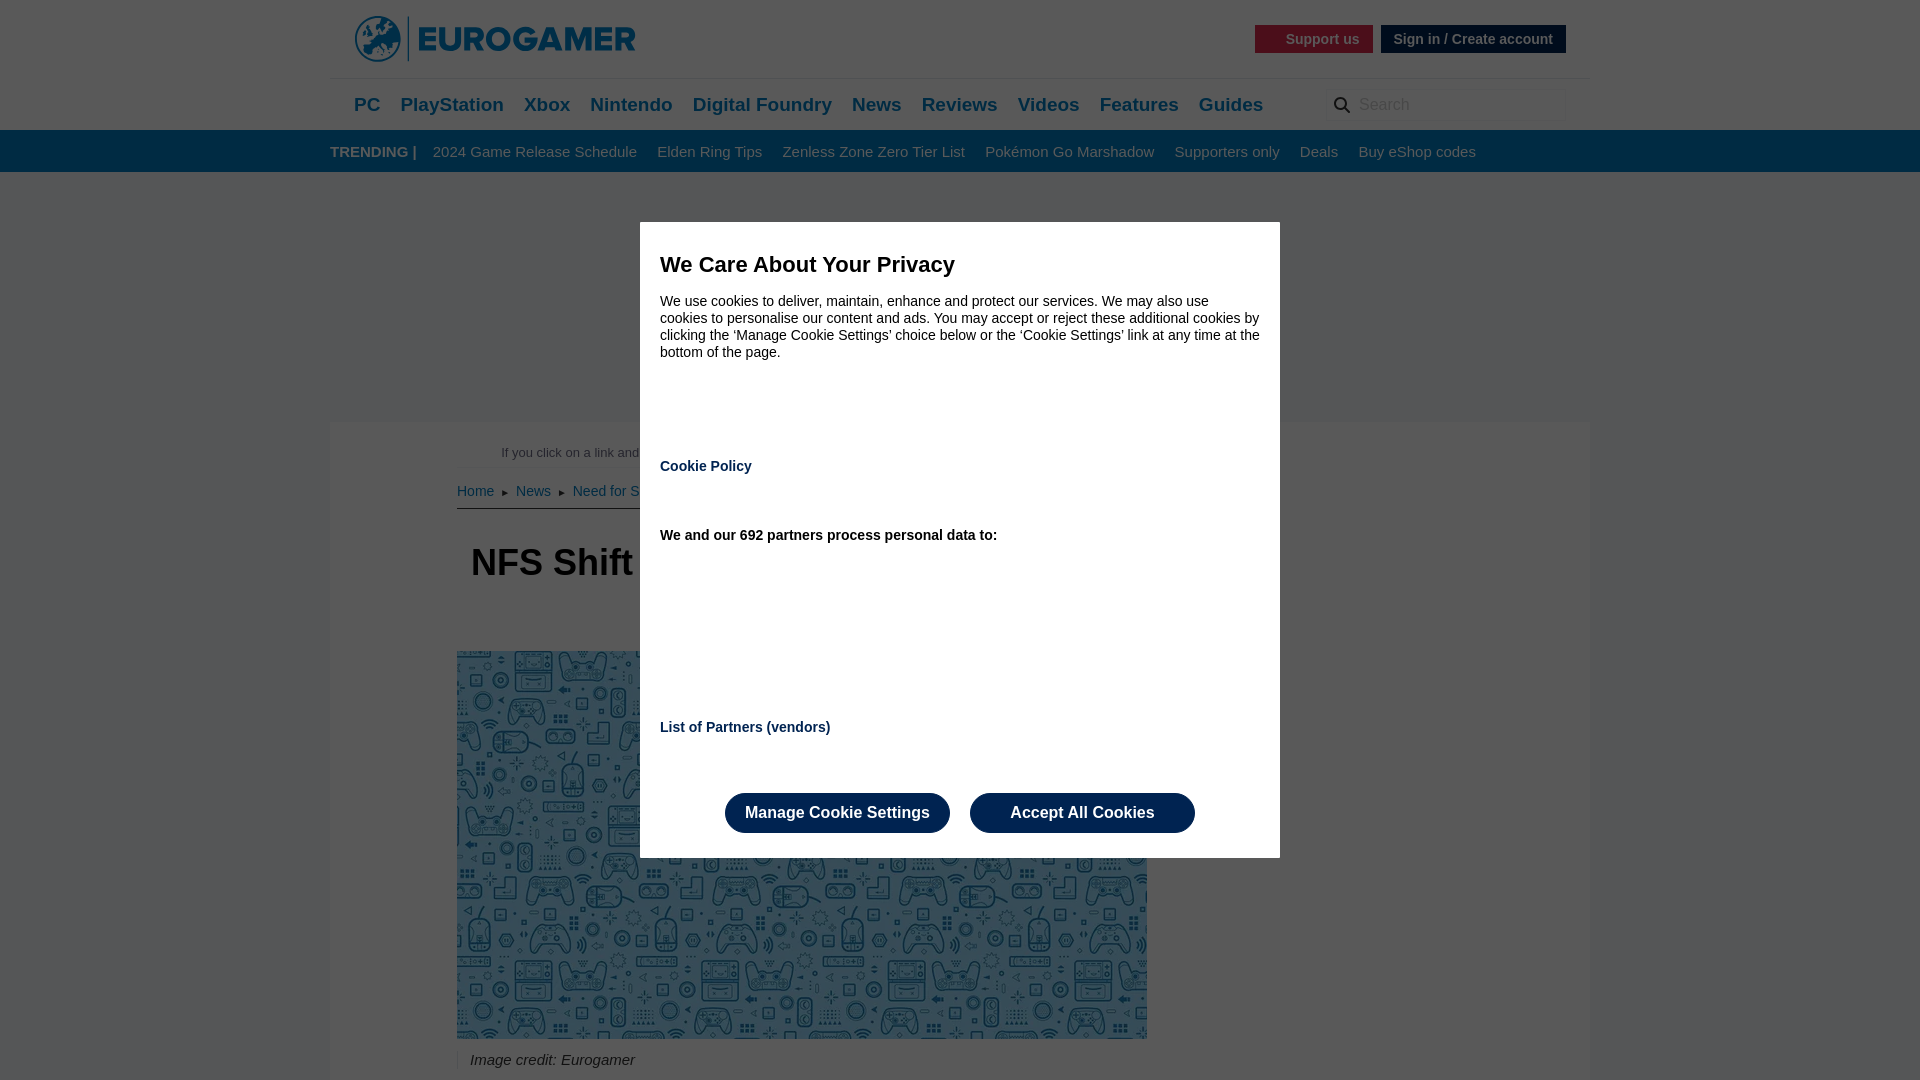 This screenshot has height=1080, width=1920. I want to click on Deals, so click(1318, 152).